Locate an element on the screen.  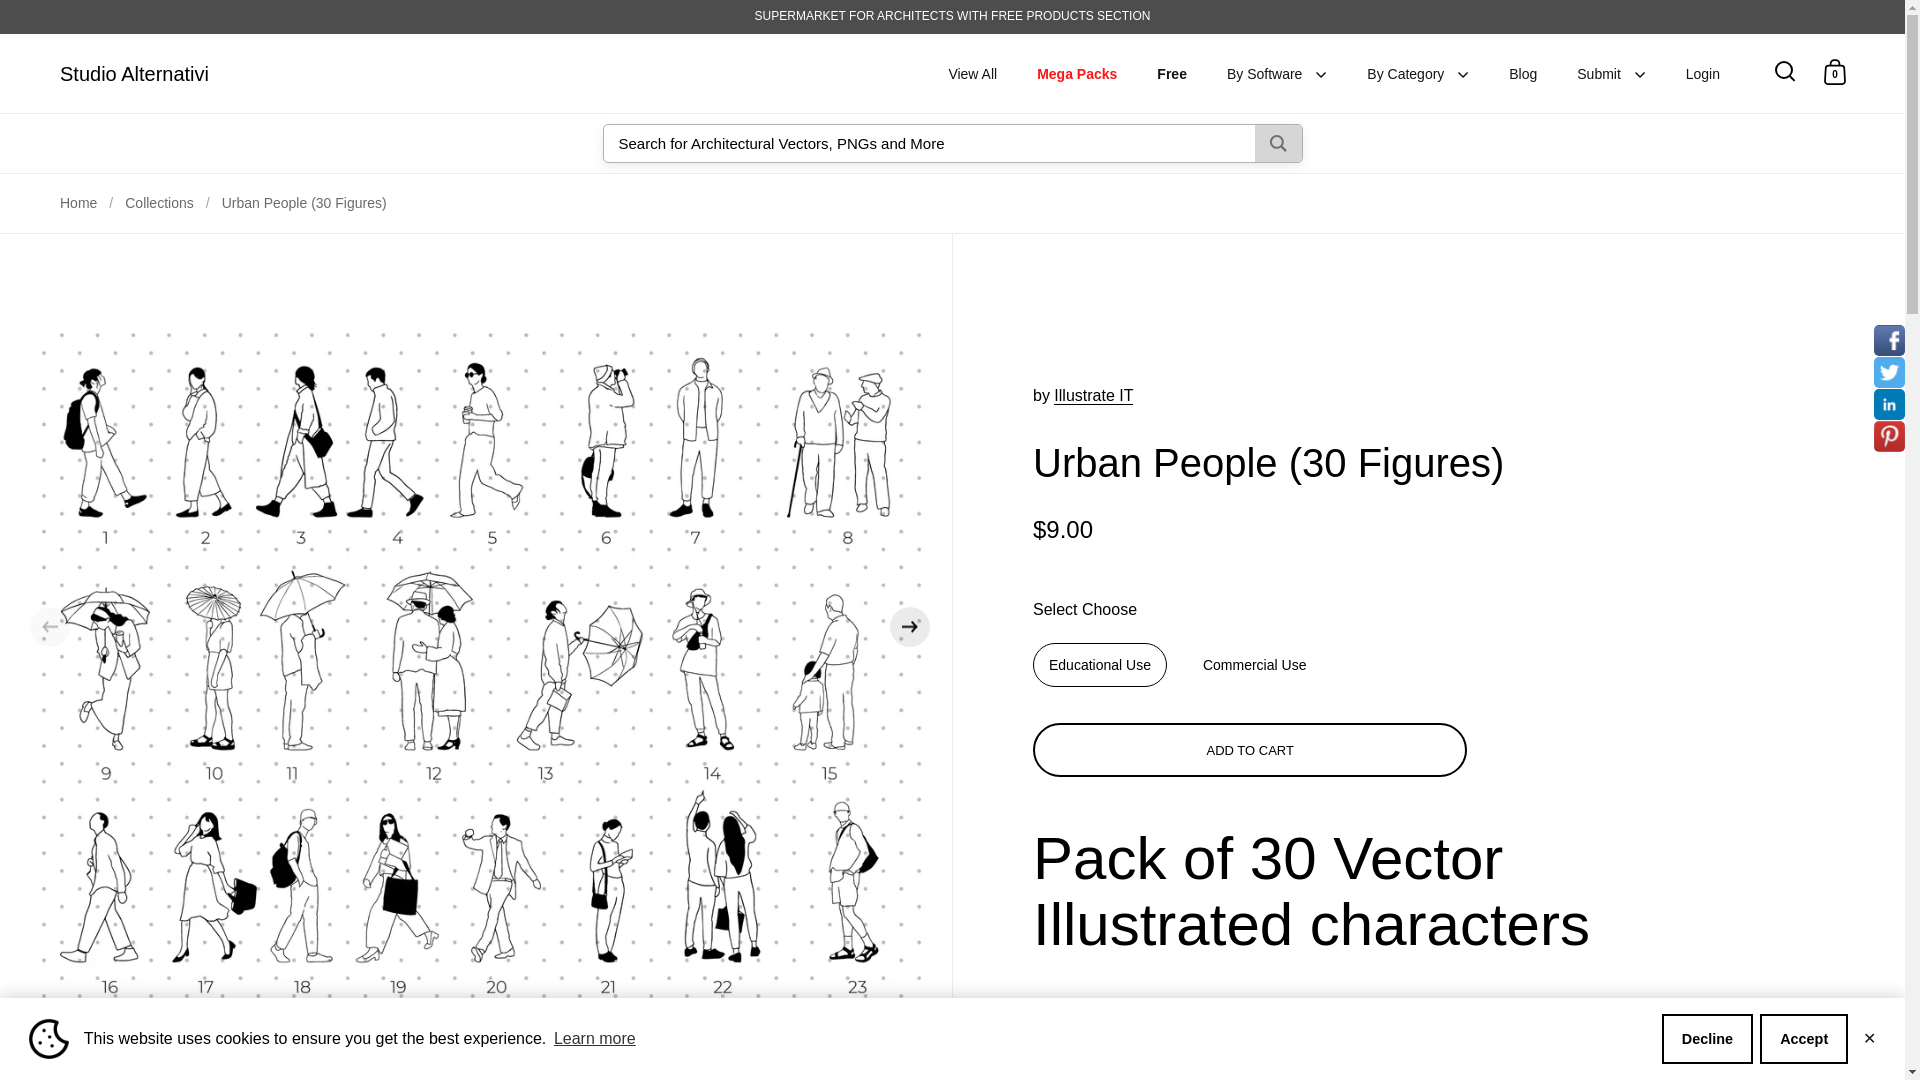
Open search is located at coordinates (1784, 71).